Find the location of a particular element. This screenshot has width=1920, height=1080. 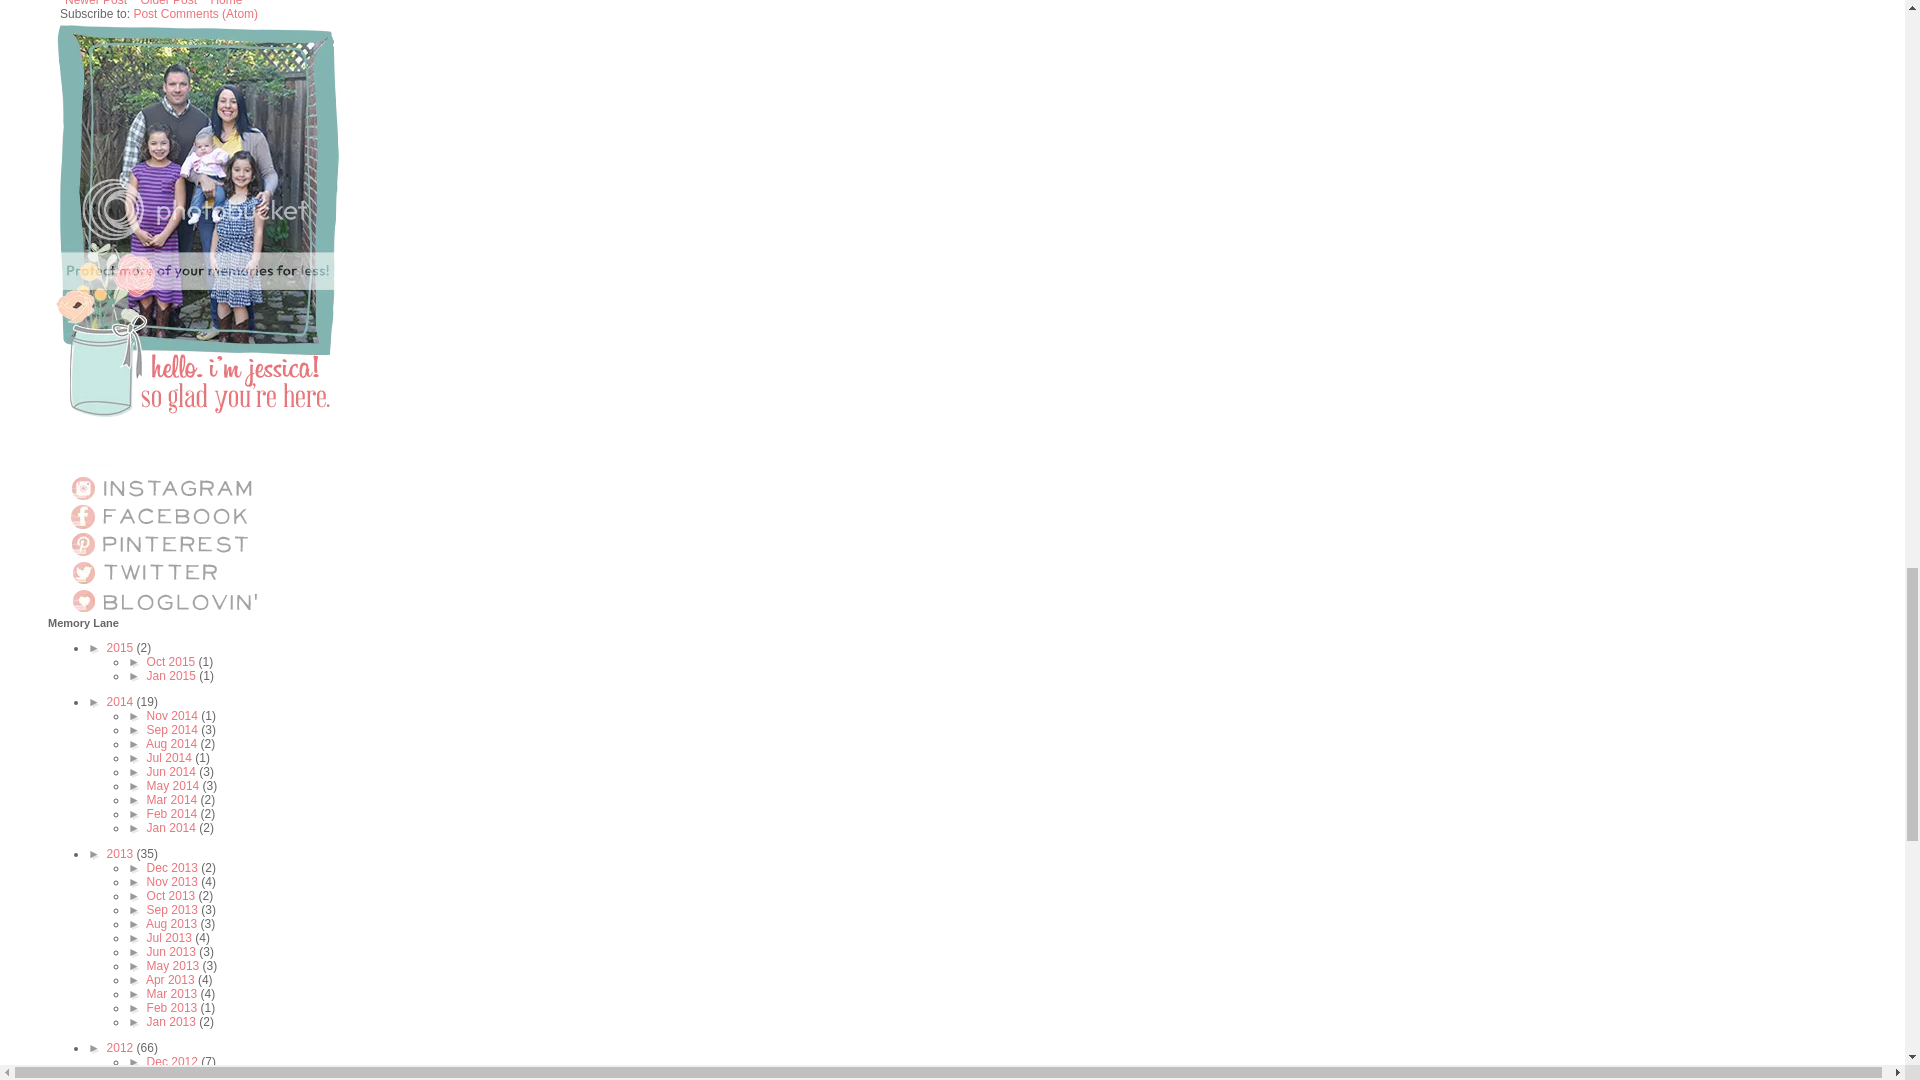

Newer Post is located at coordinates (96, 6).